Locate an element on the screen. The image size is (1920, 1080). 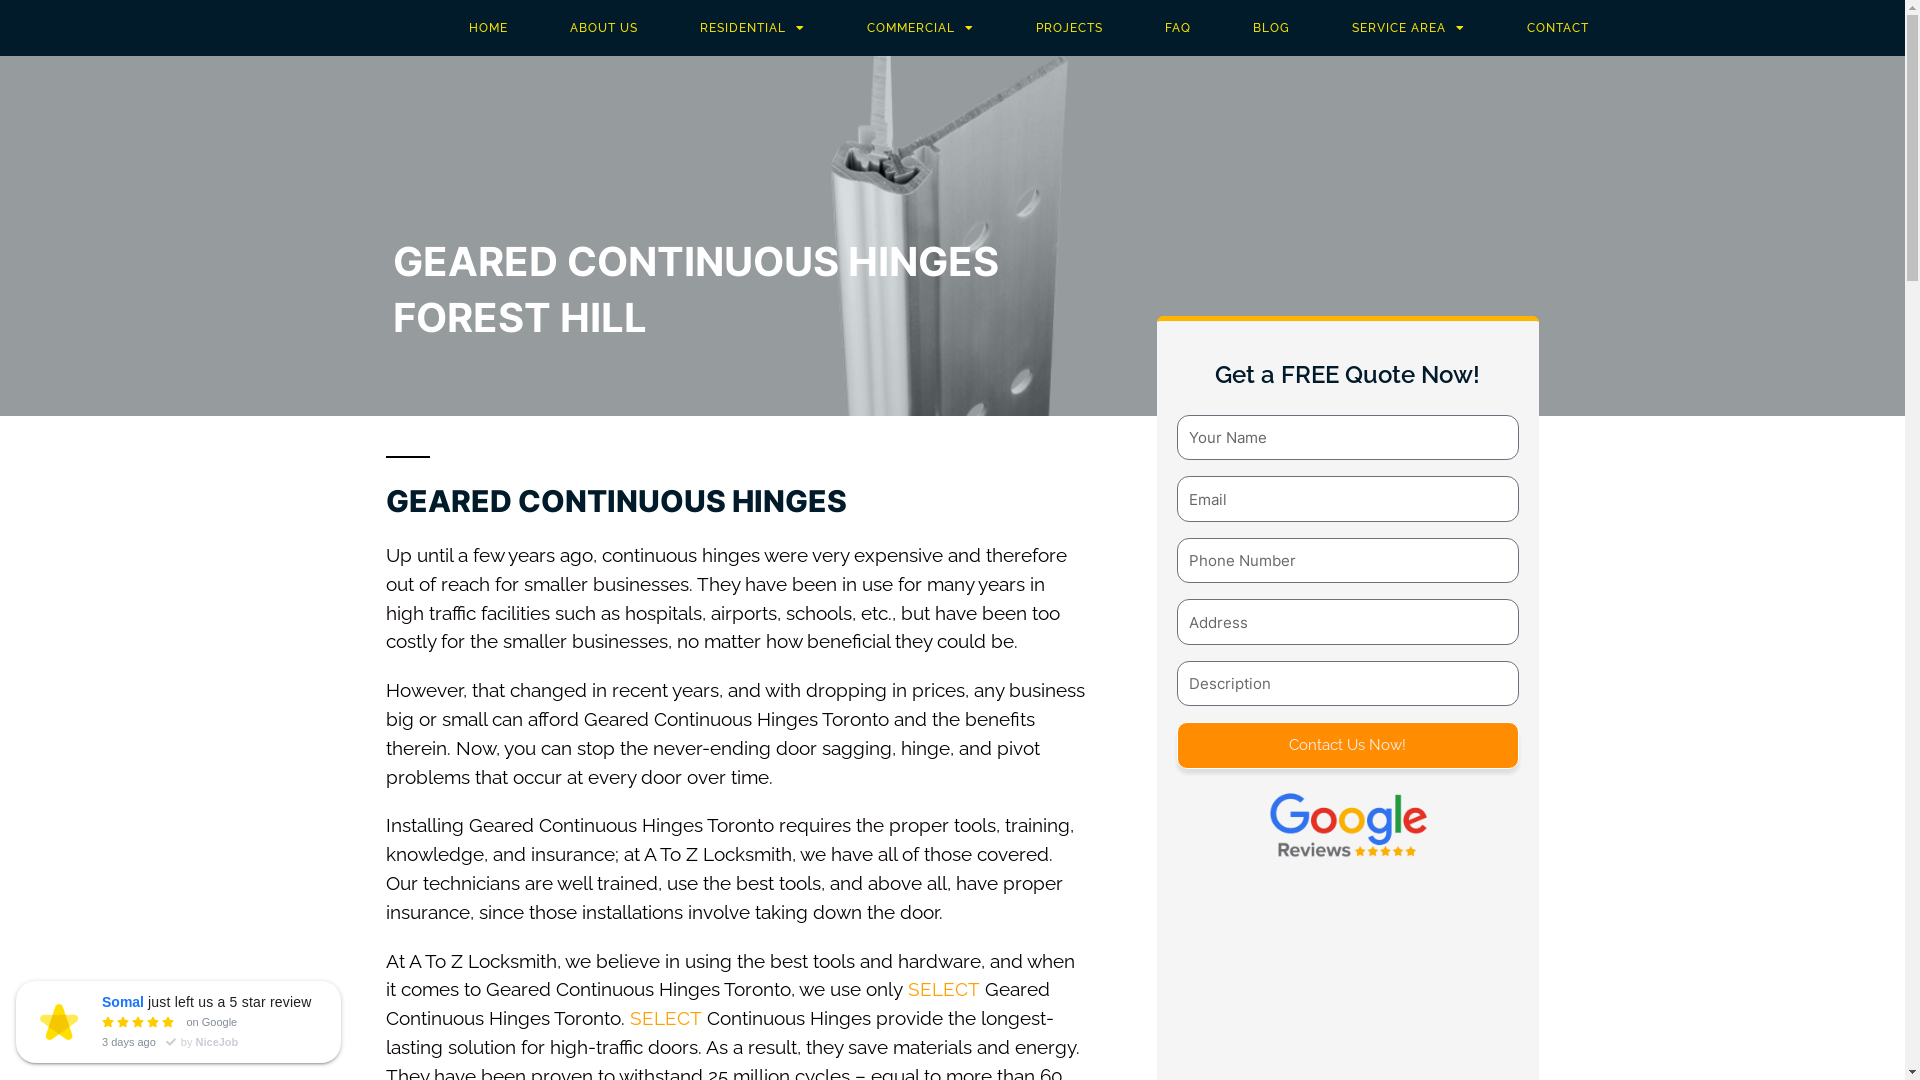
FAQ is located at coordinates (1178, 28).